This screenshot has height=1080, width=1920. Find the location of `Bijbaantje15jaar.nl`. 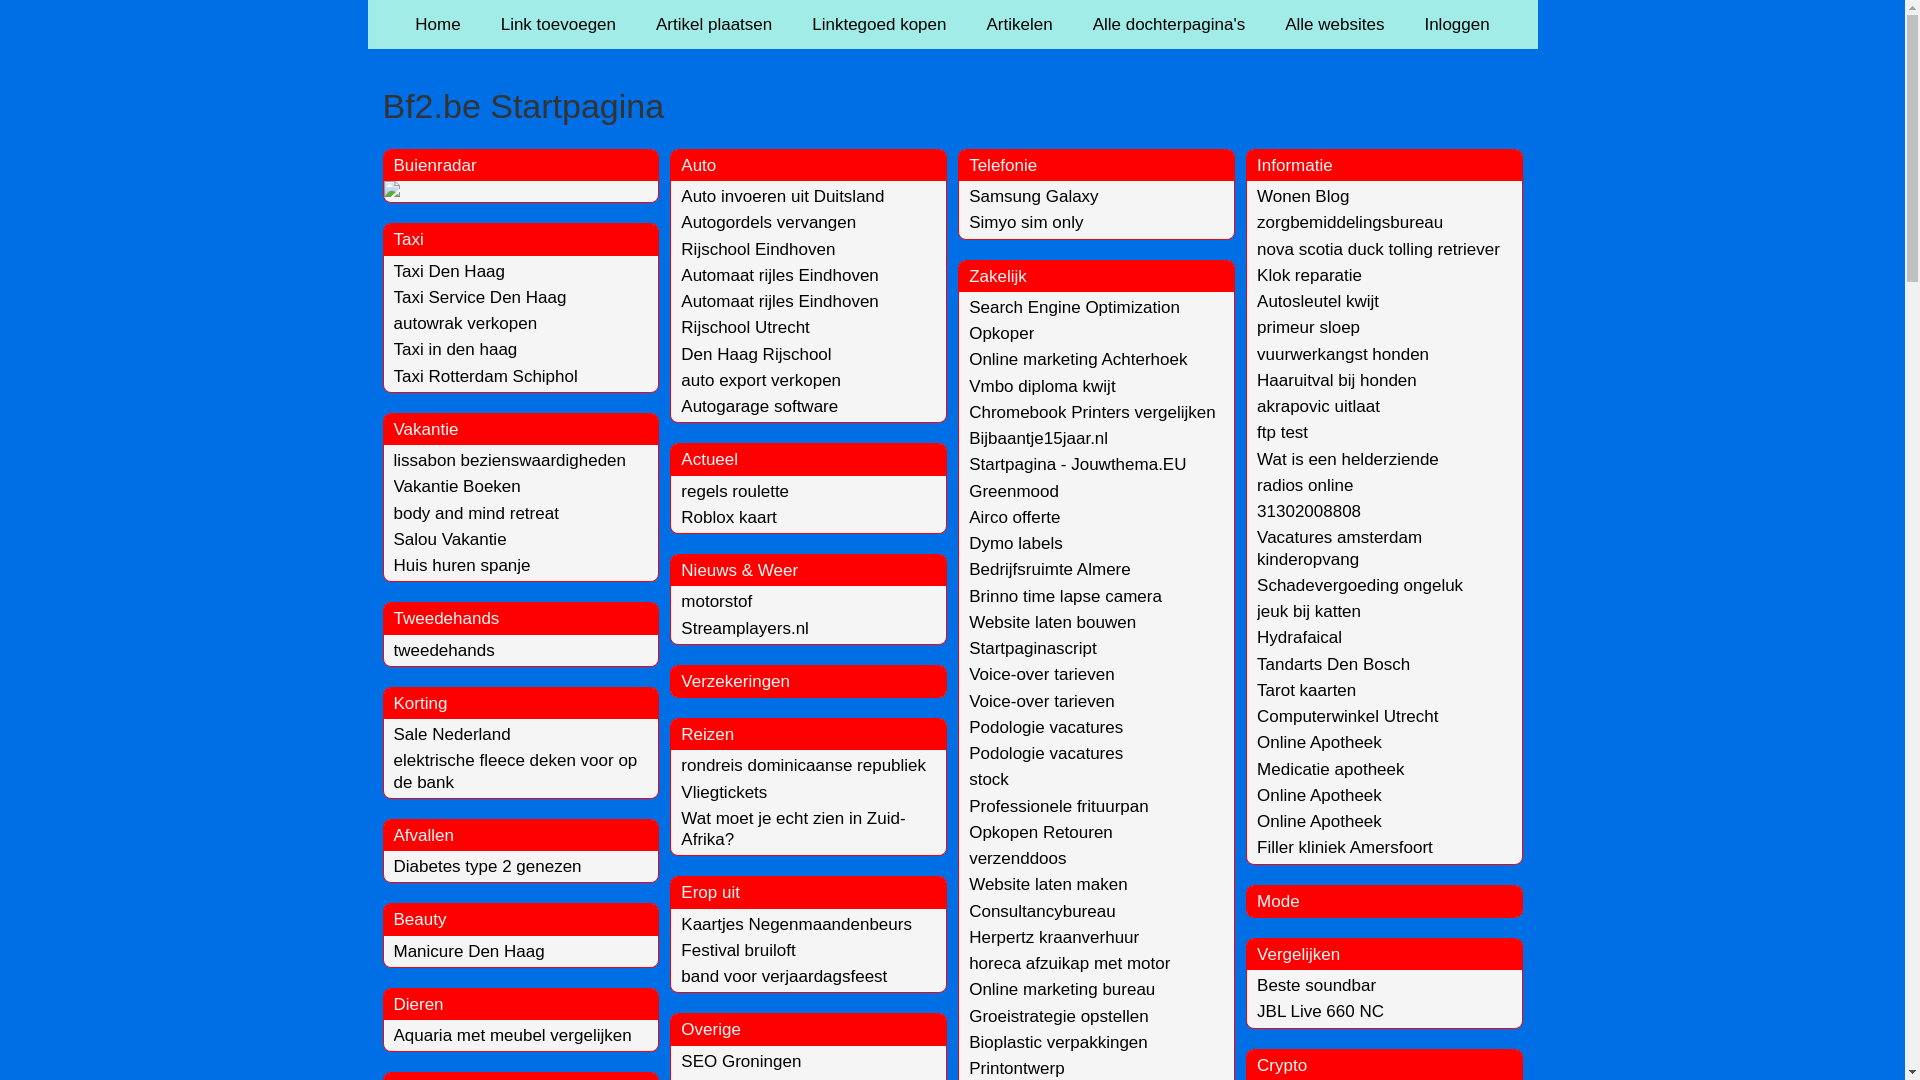

Bijbaantje15jaar.nl is located at coordinates (1038, 438).